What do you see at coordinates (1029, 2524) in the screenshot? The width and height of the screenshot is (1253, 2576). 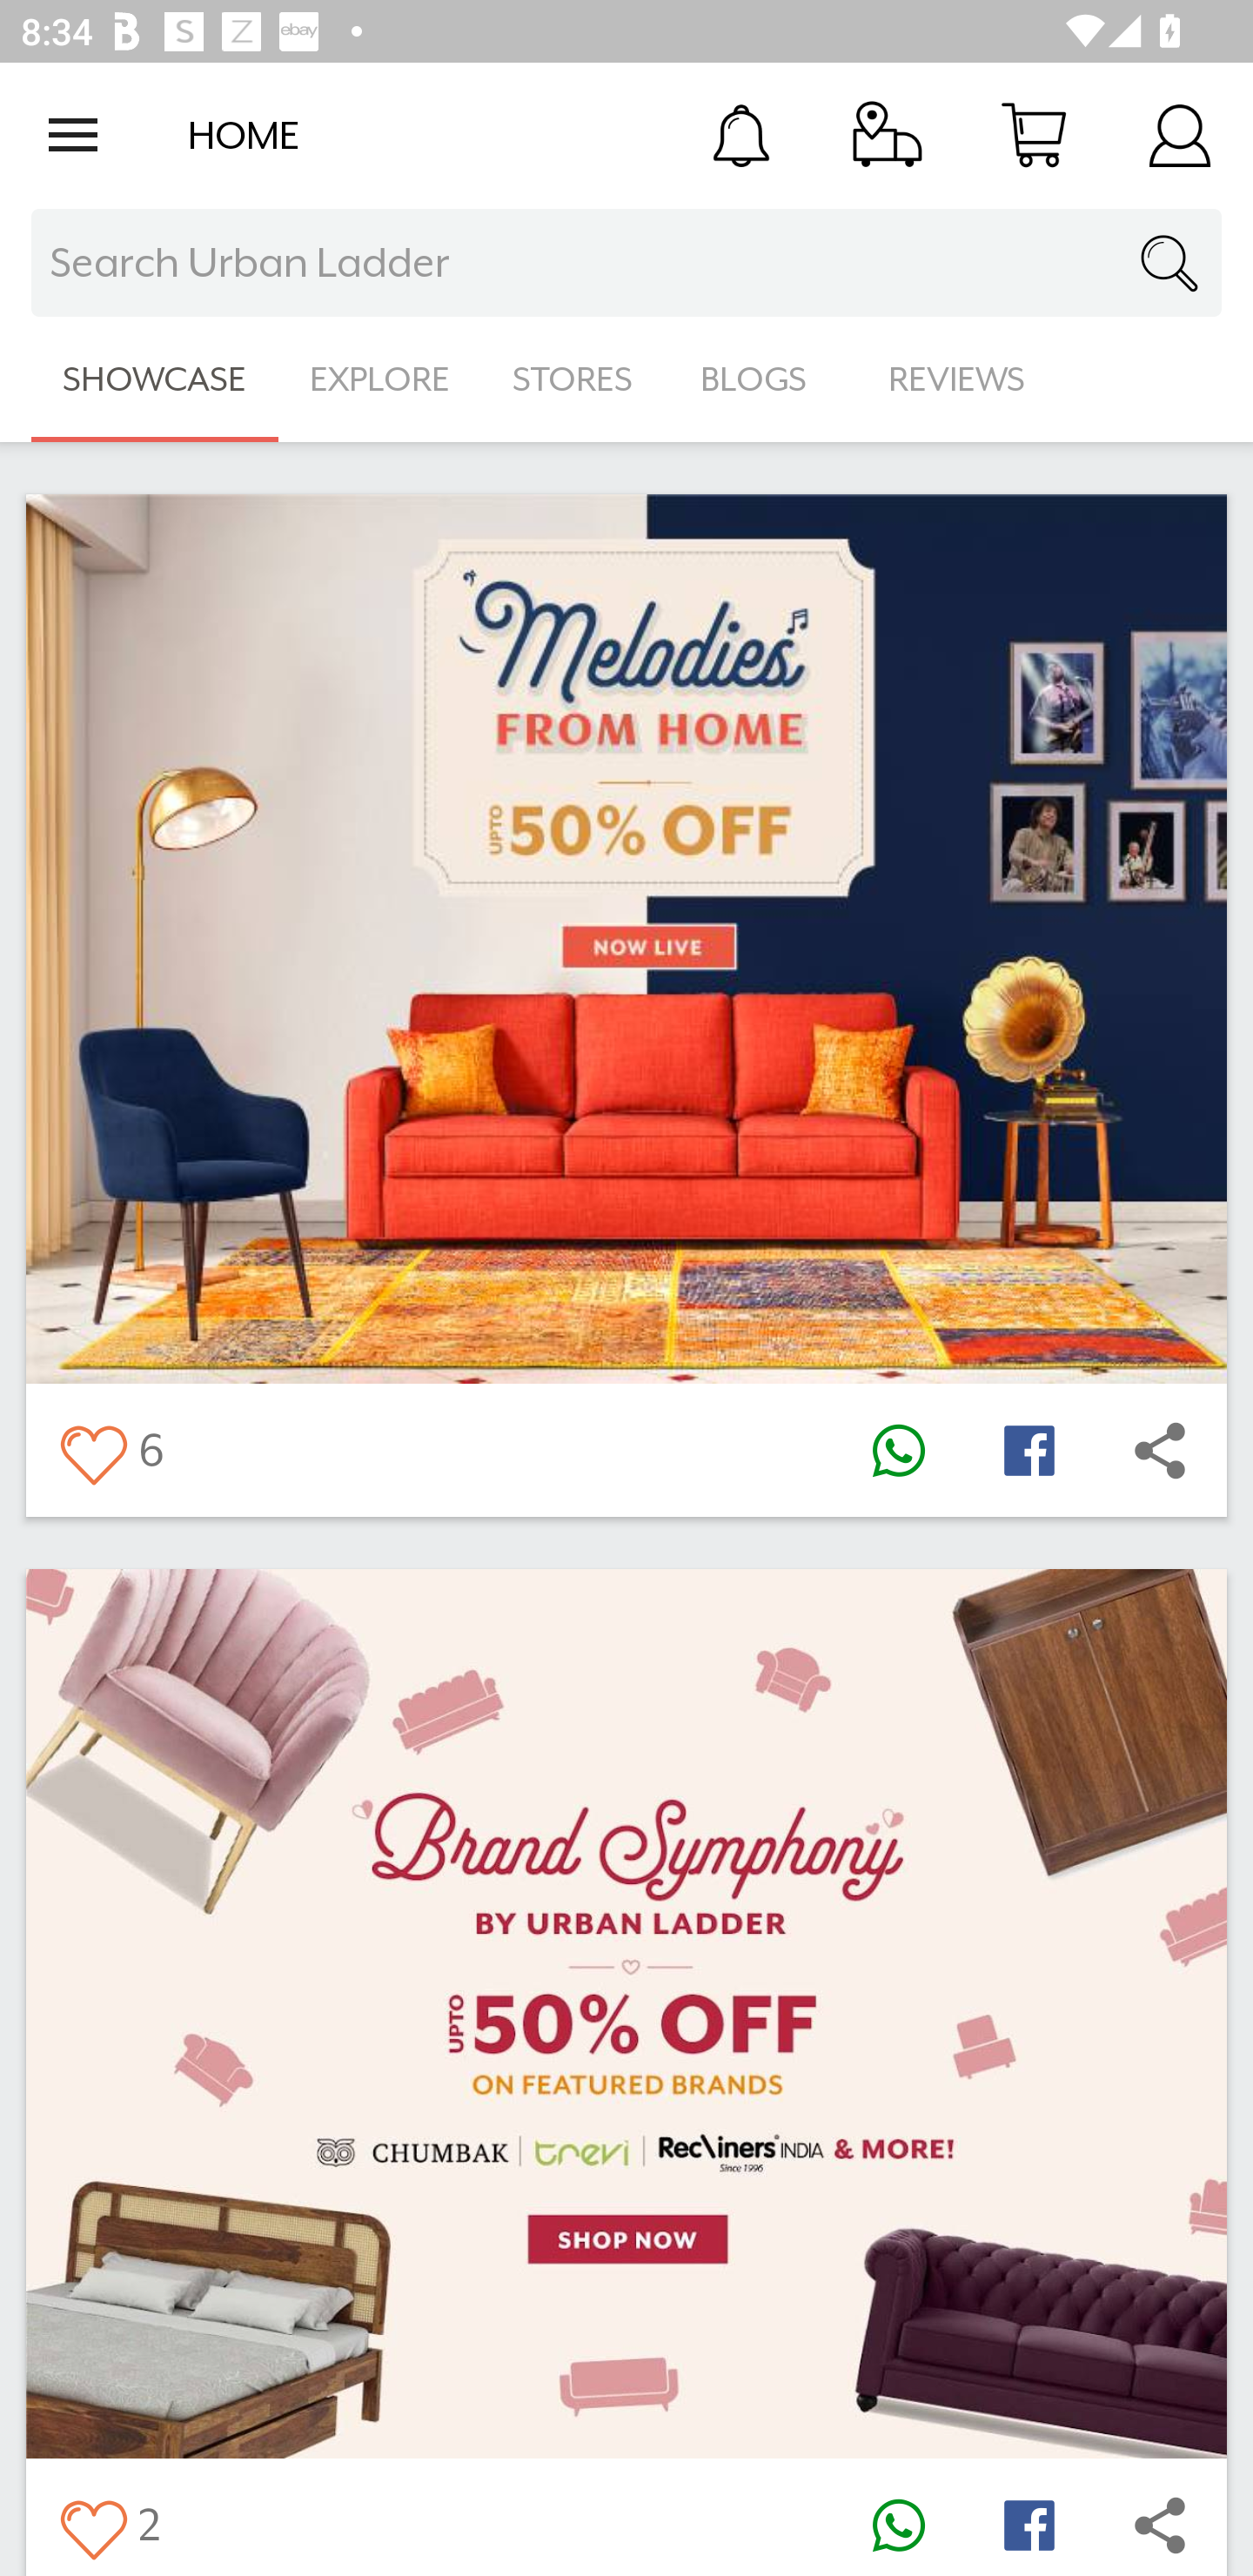 I see `` at bounding box center [1029, 2524].